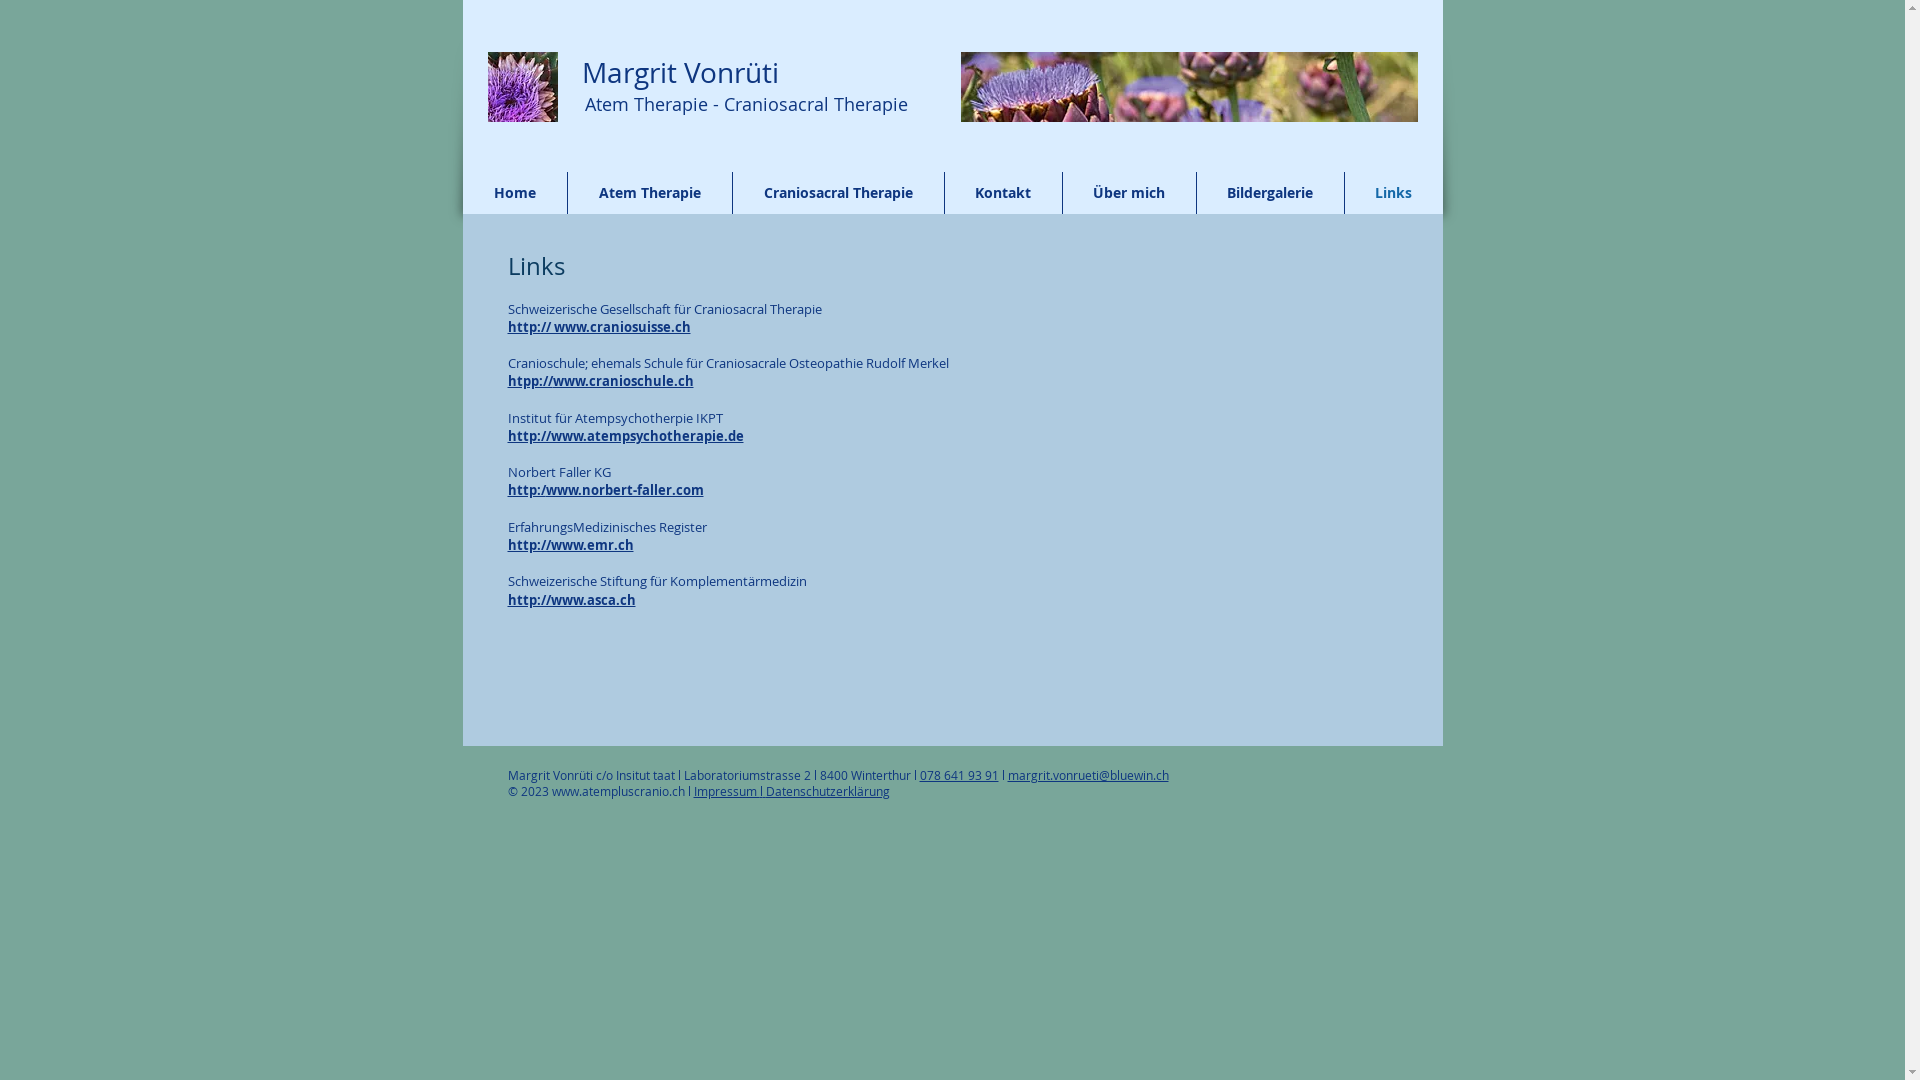  I want to click on Kontakt, so click(1002, 193).